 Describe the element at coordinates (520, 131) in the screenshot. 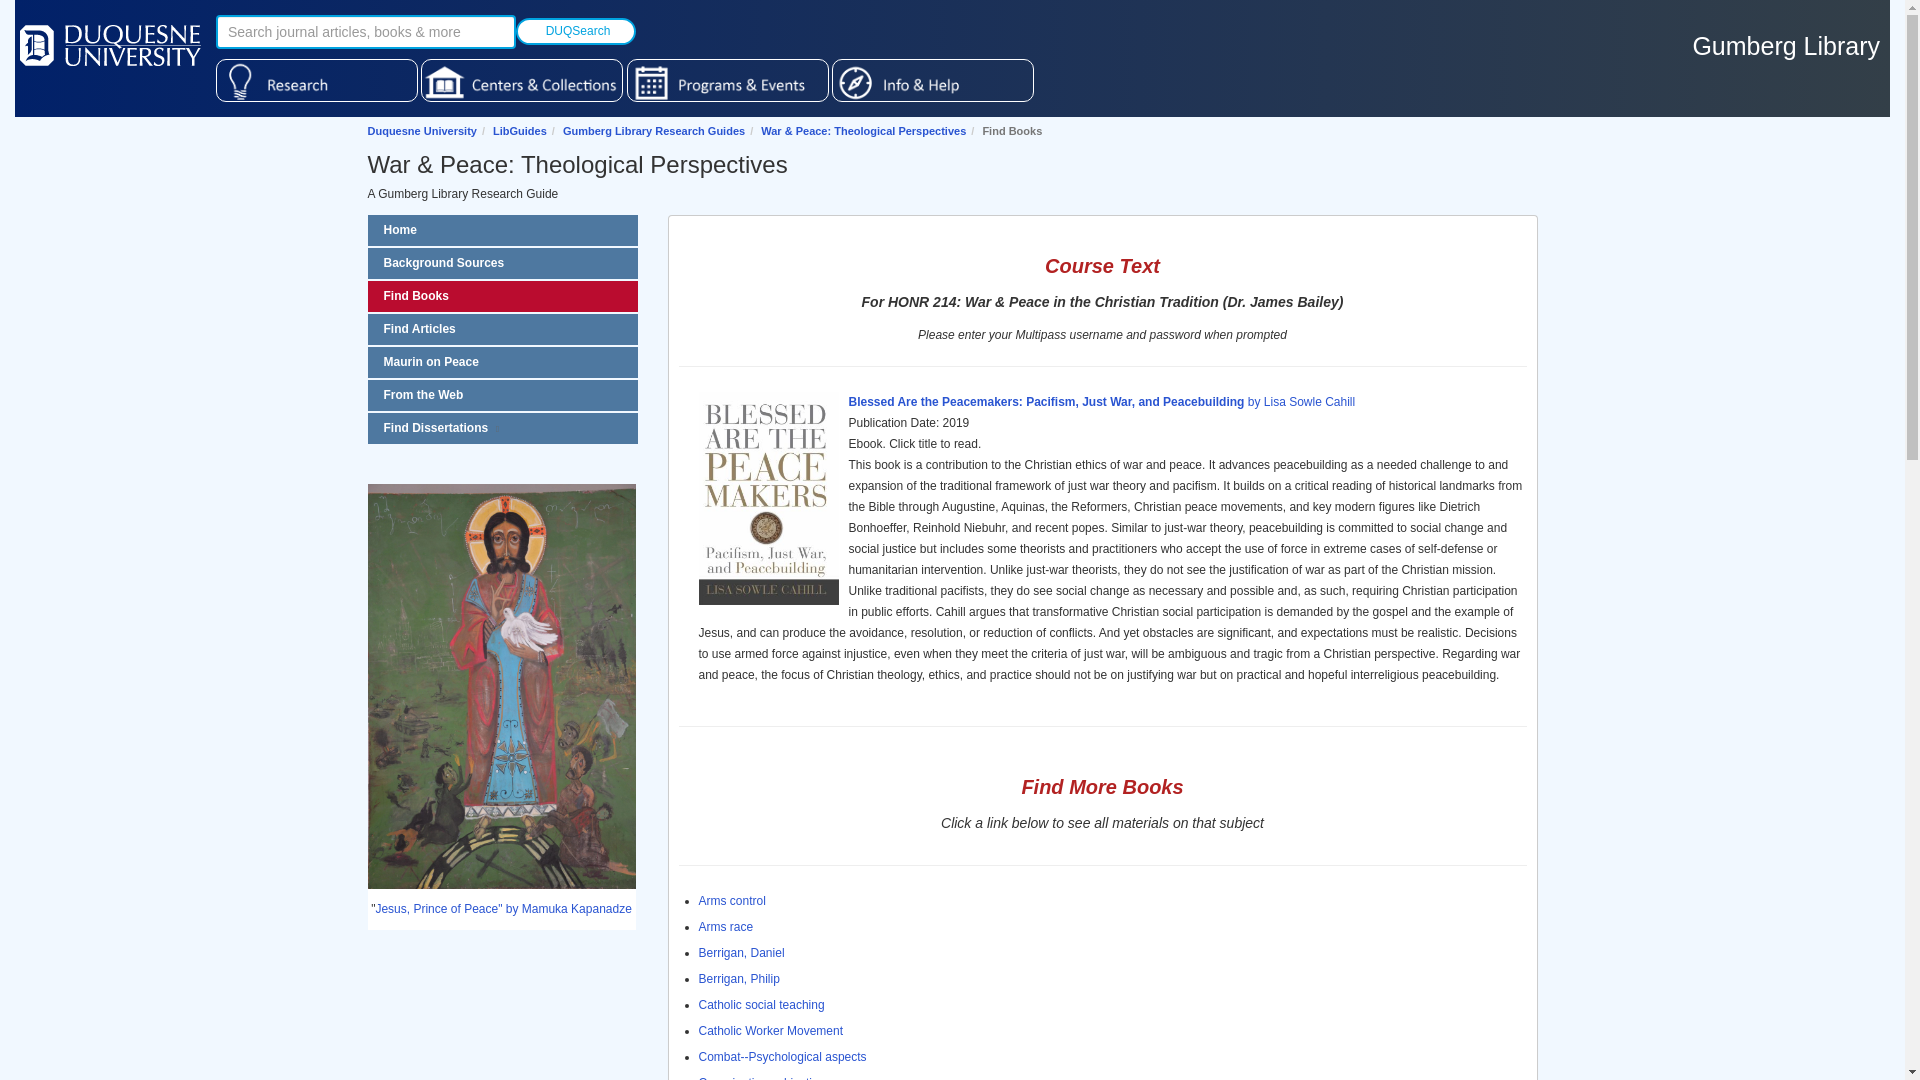

I see `LibGuides` at that location.